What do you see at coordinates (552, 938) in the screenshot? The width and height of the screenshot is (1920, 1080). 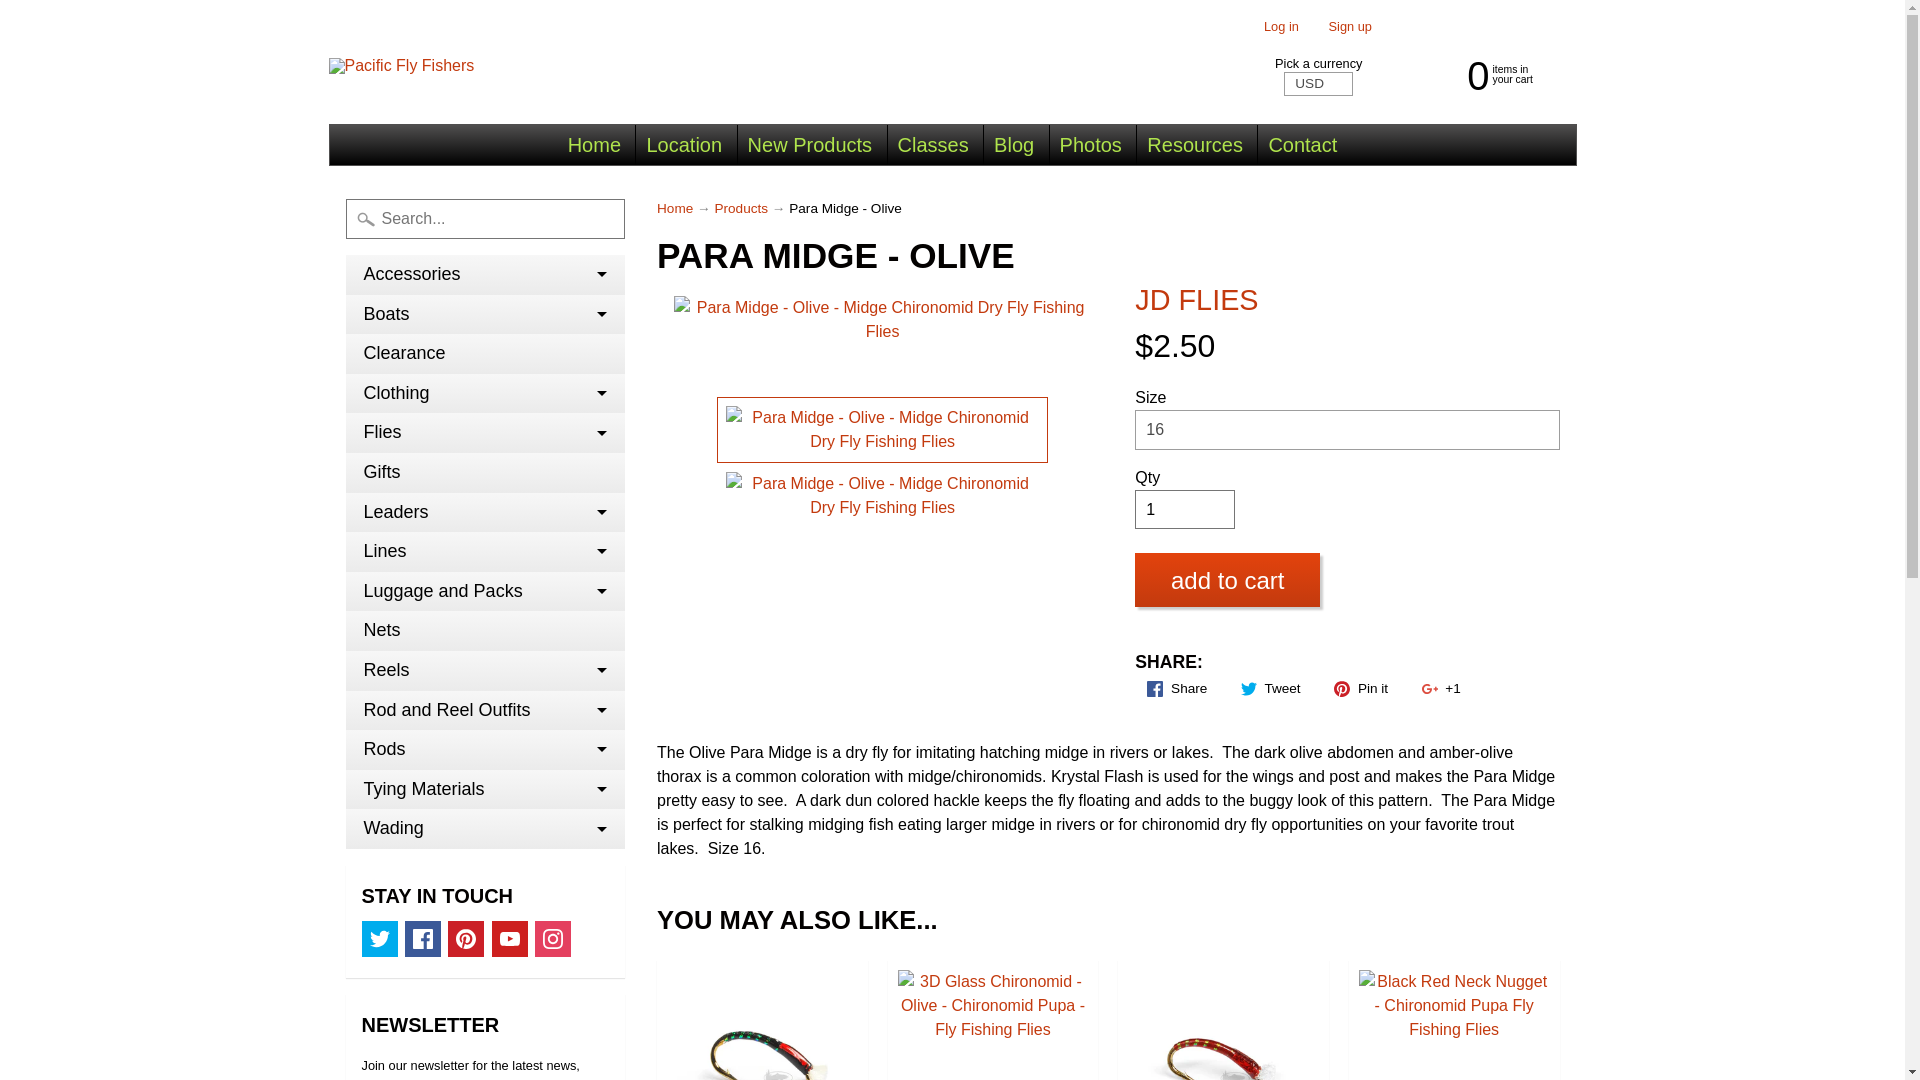 I see `Instagram` at bounding box center [552, 938].